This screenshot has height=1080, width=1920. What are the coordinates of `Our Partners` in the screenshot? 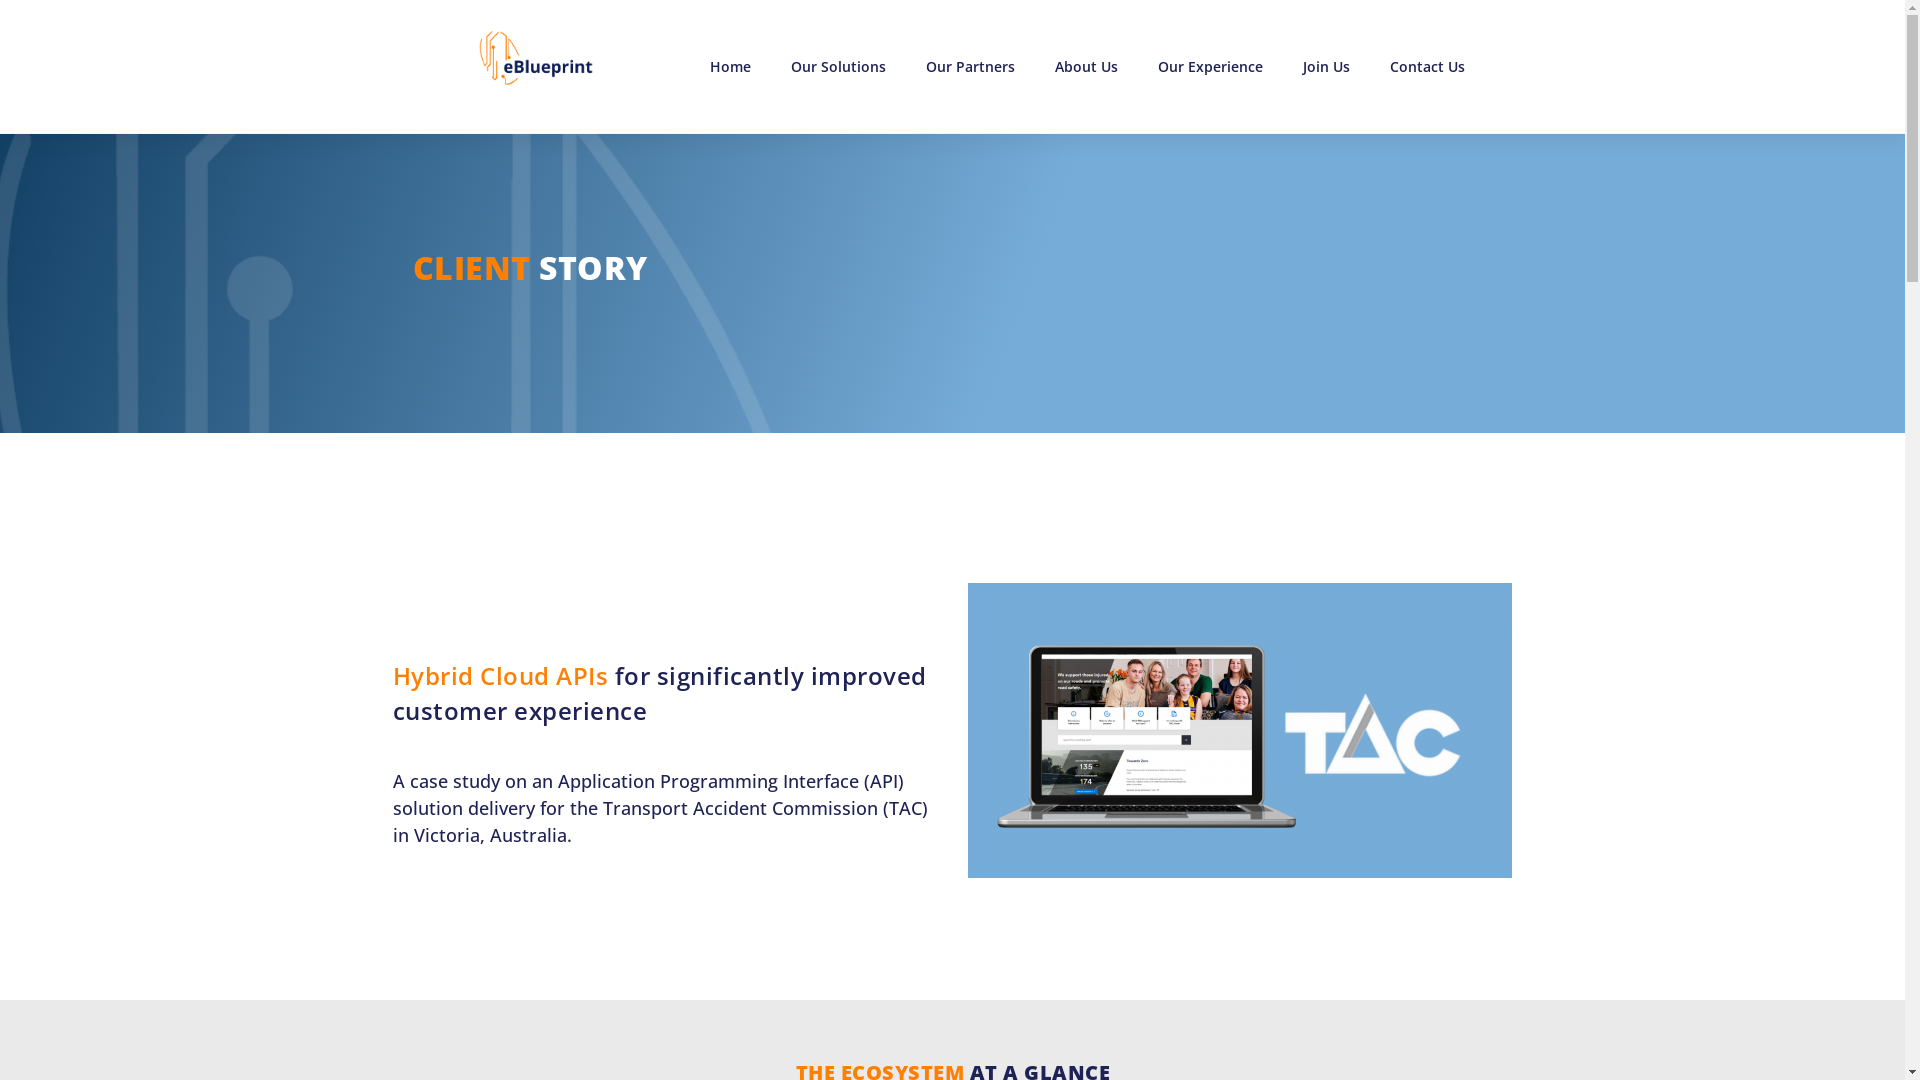 It's located at (970, 66).